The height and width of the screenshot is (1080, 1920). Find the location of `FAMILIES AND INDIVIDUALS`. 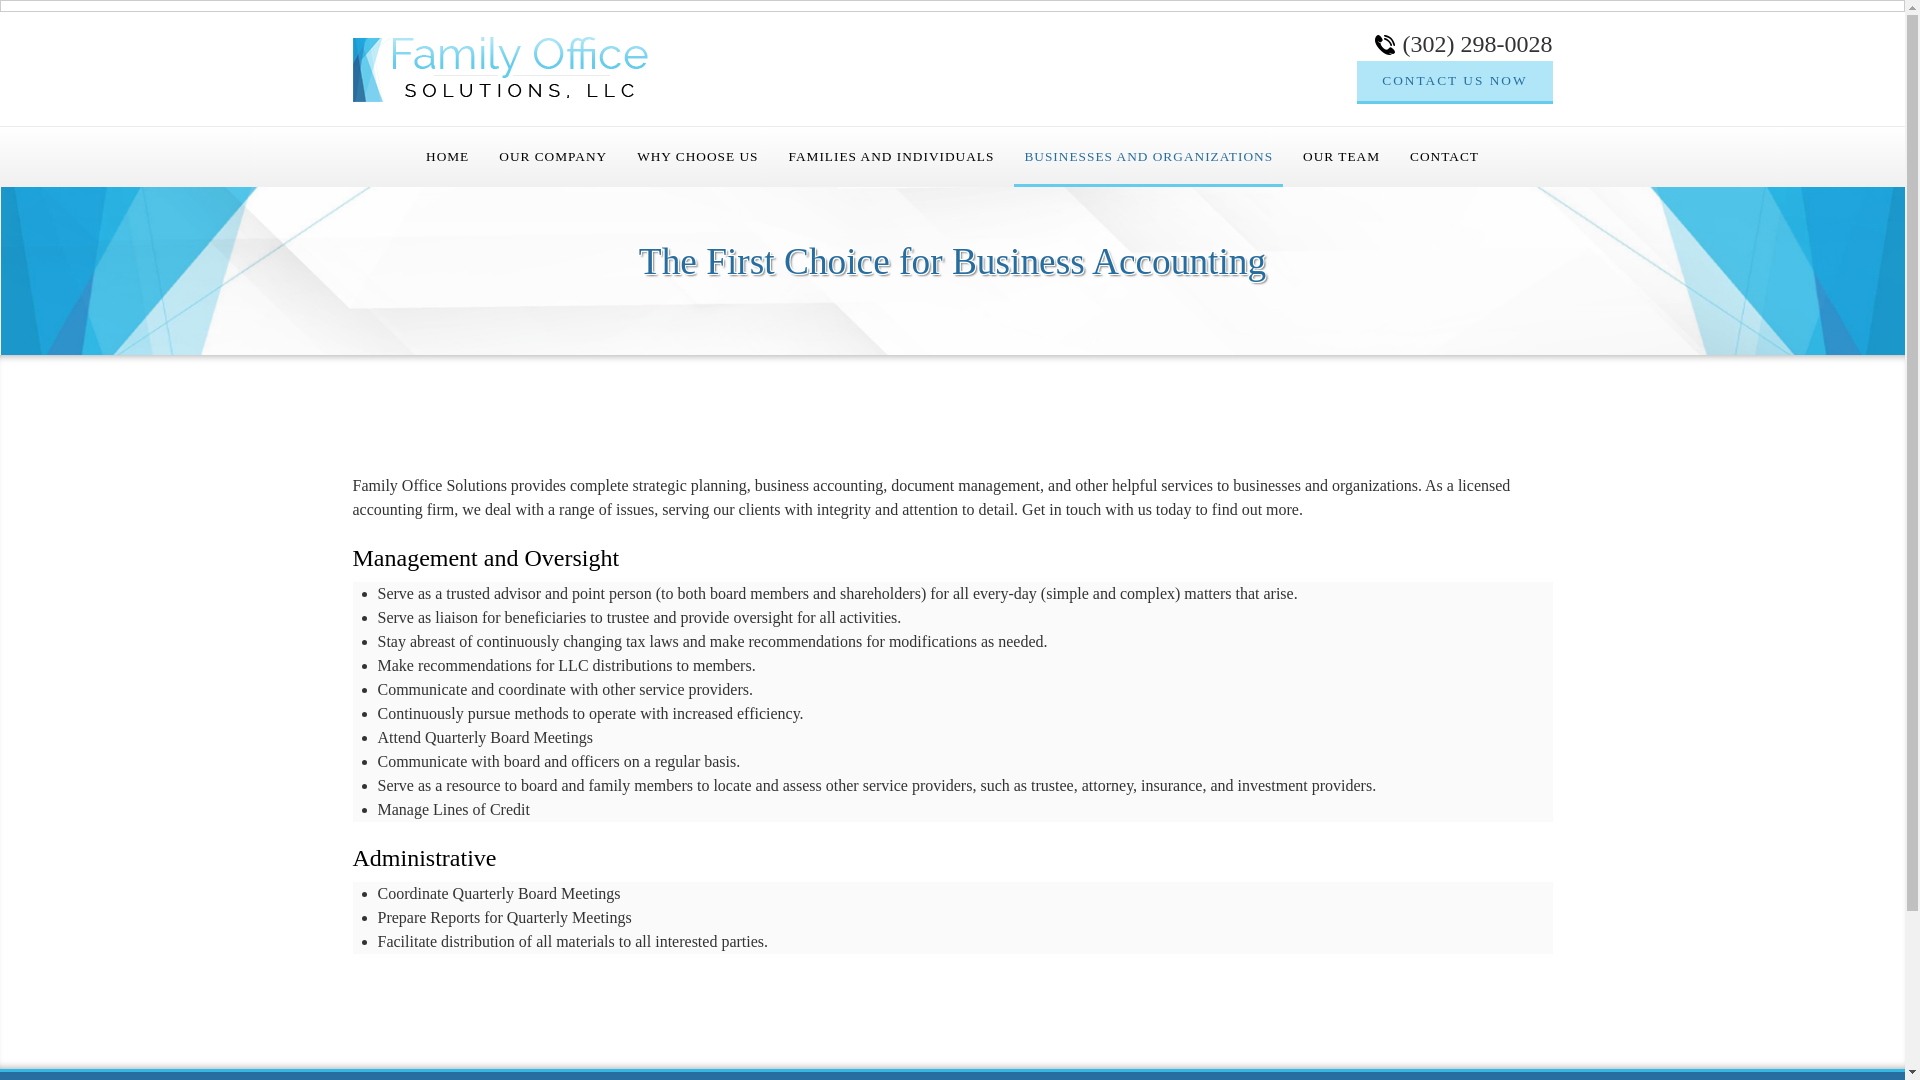

FAMILIES AND INDIVIDUALS is located at coordinates (892, 156).